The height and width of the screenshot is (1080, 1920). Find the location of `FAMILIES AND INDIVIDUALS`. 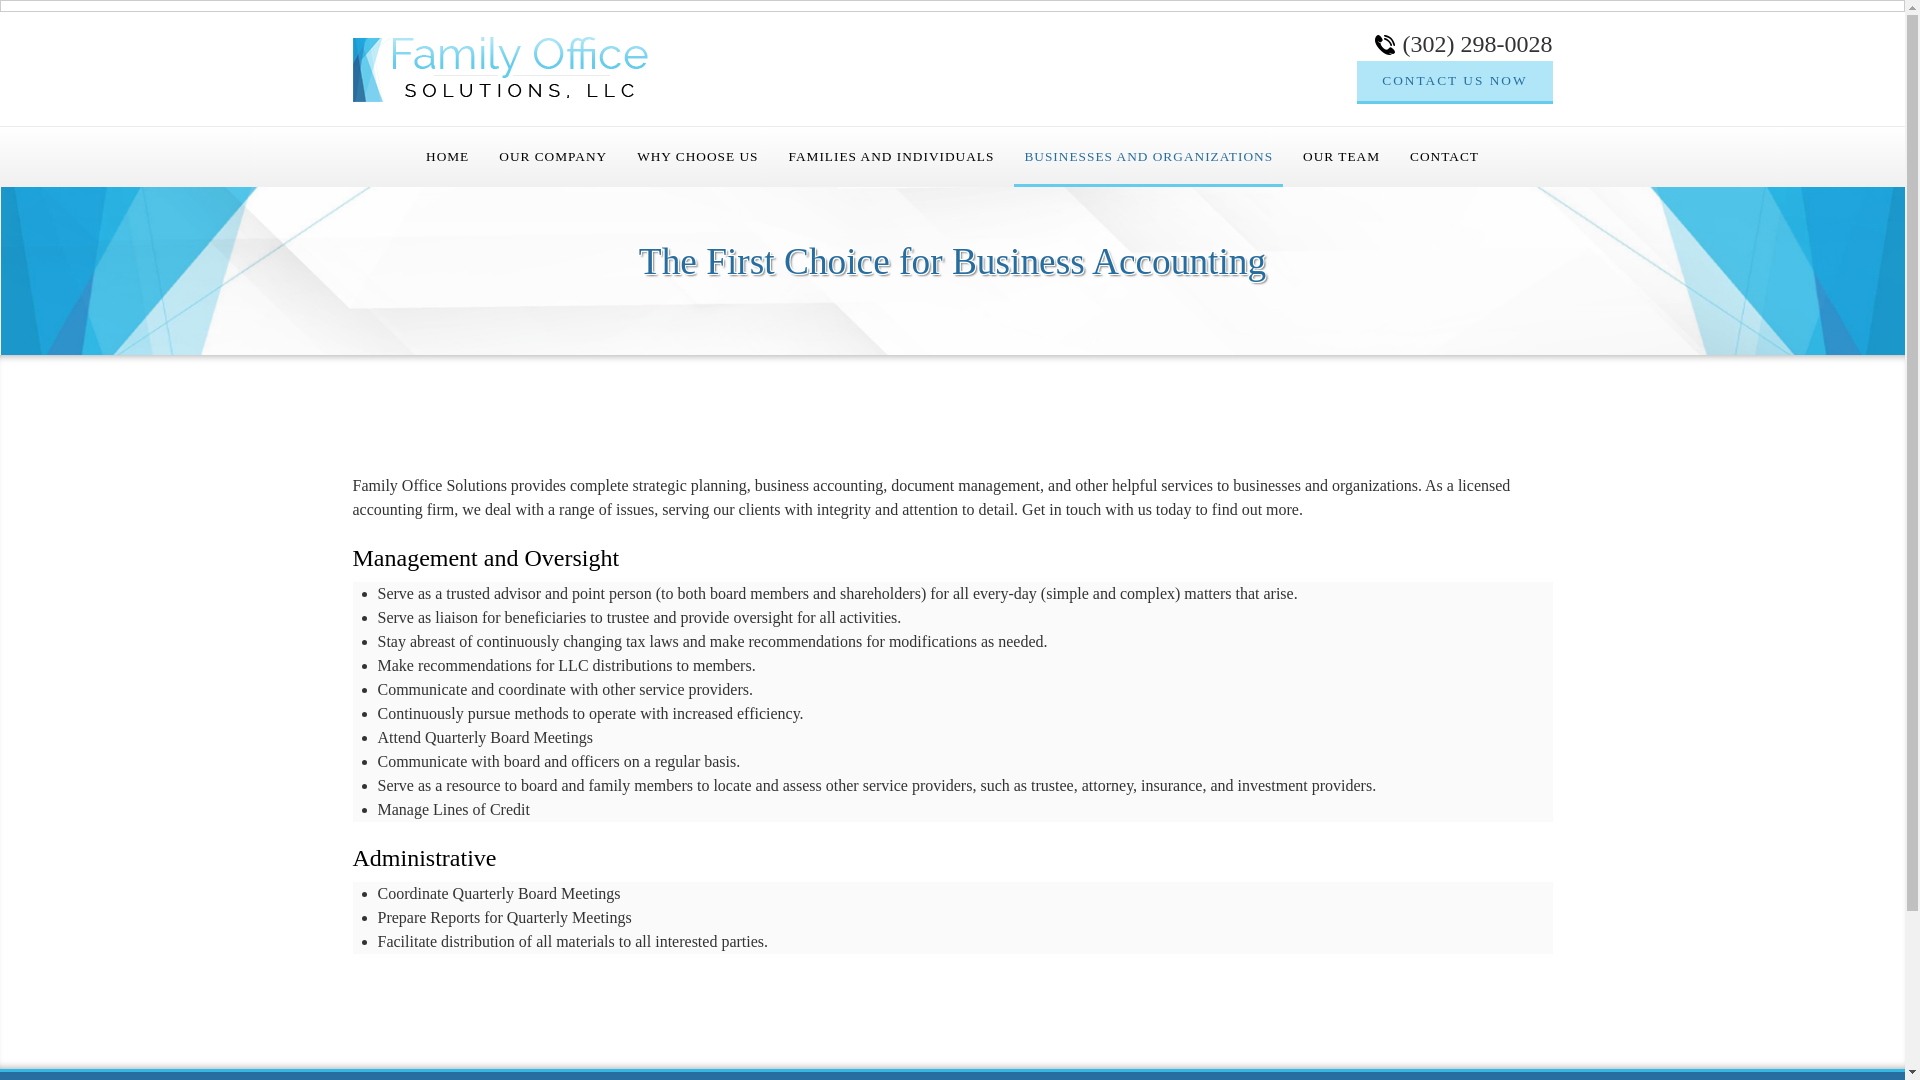

FAMILIES AND INDIVIDUALS is located at coordinates (892, 156).